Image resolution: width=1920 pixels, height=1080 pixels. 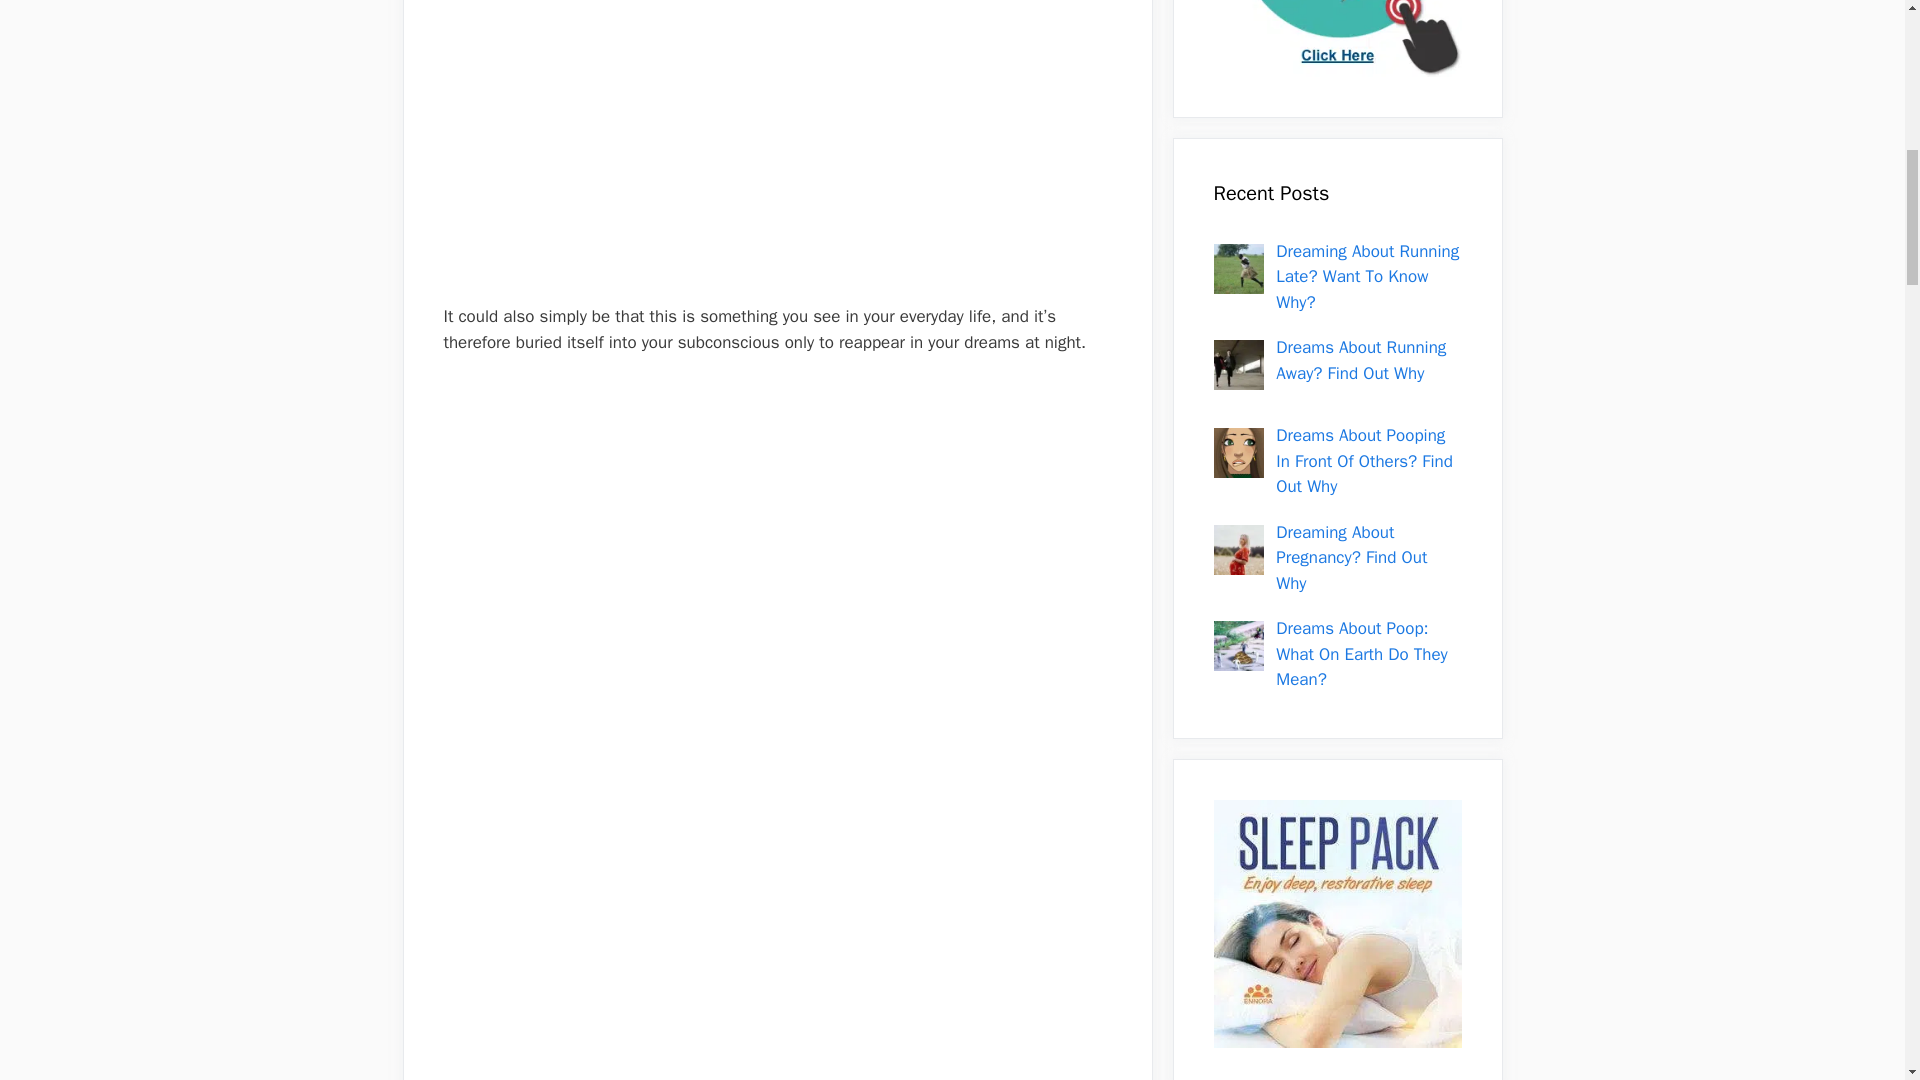 What do you see at coordinates (1364, 460) in the screenshot?
I see `Dreams About Pooping In Front Of Others? Find Out Why` at bounding box center [1364, 460].